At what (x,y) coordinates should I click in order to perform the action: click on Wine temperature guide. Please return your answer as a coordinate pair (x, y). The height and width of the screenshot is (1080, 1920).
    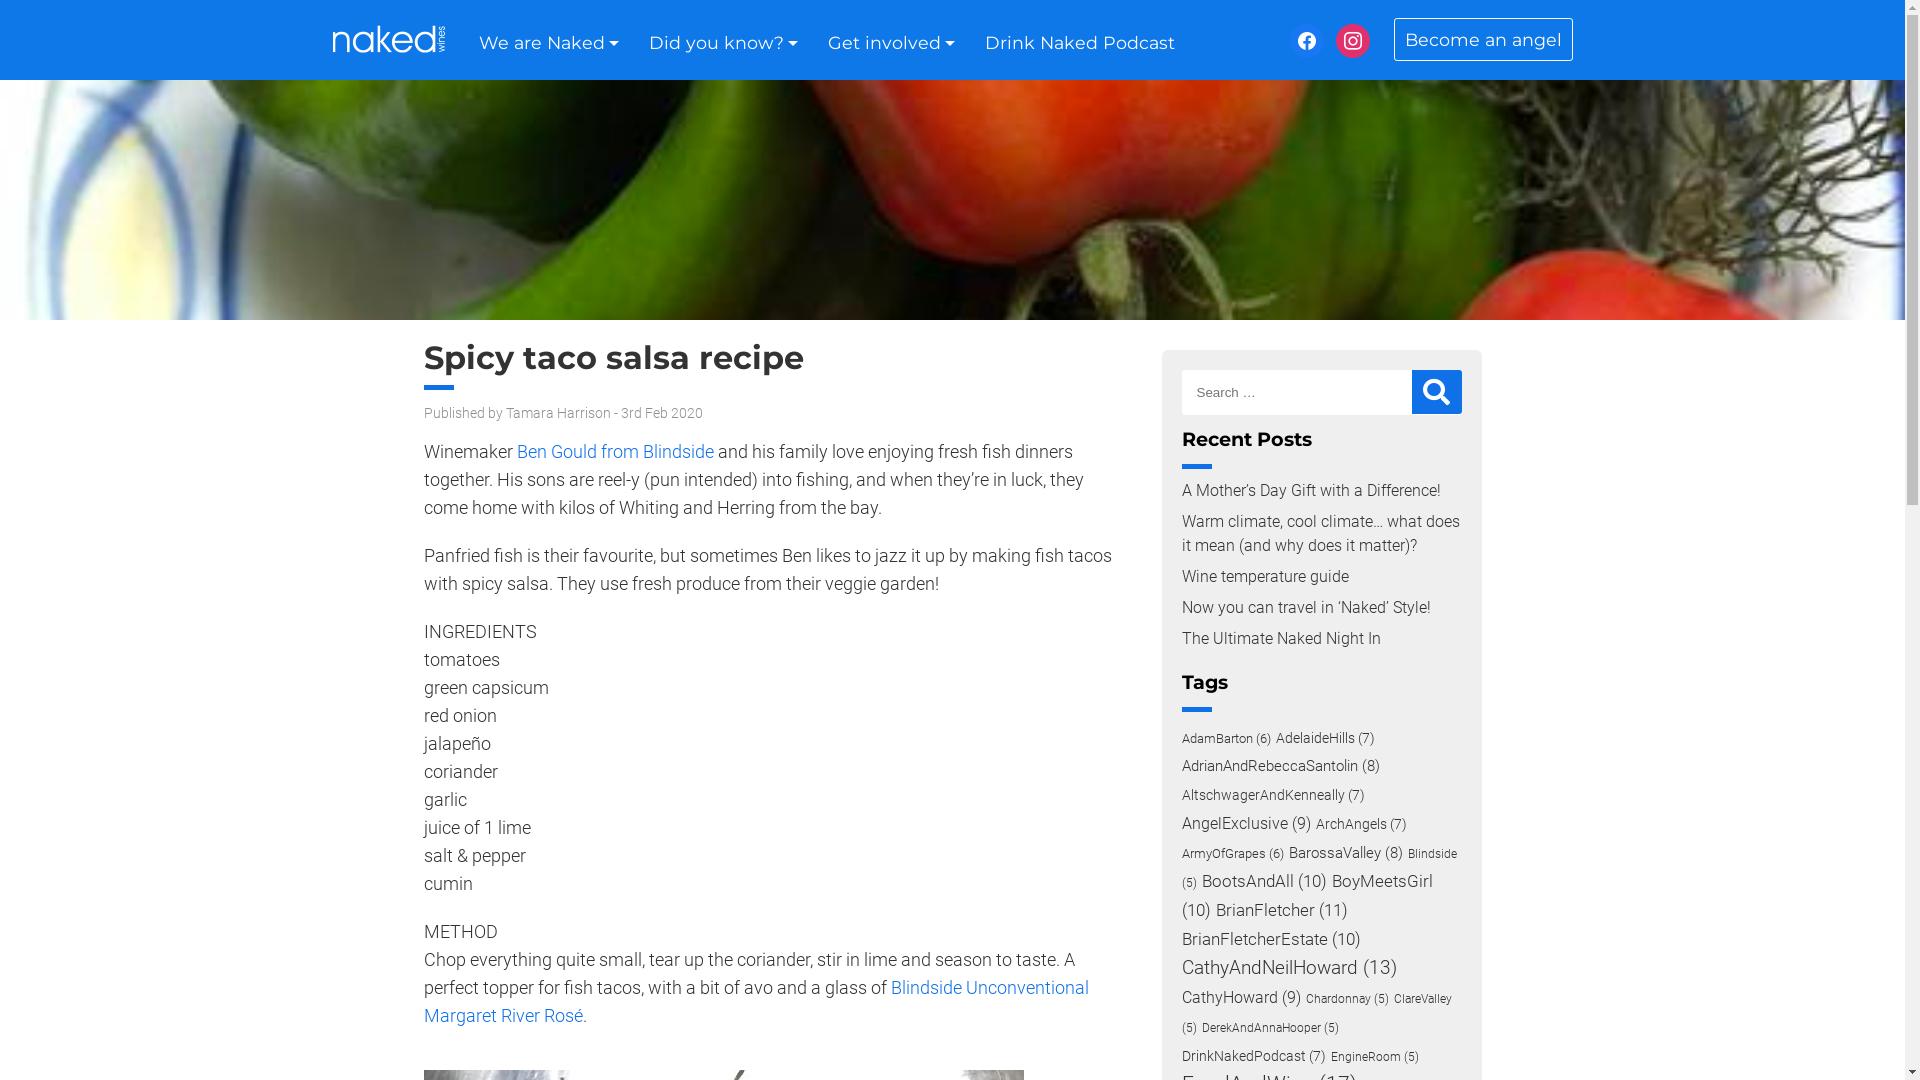
    Looking at the image, I should click on (1266, 576).